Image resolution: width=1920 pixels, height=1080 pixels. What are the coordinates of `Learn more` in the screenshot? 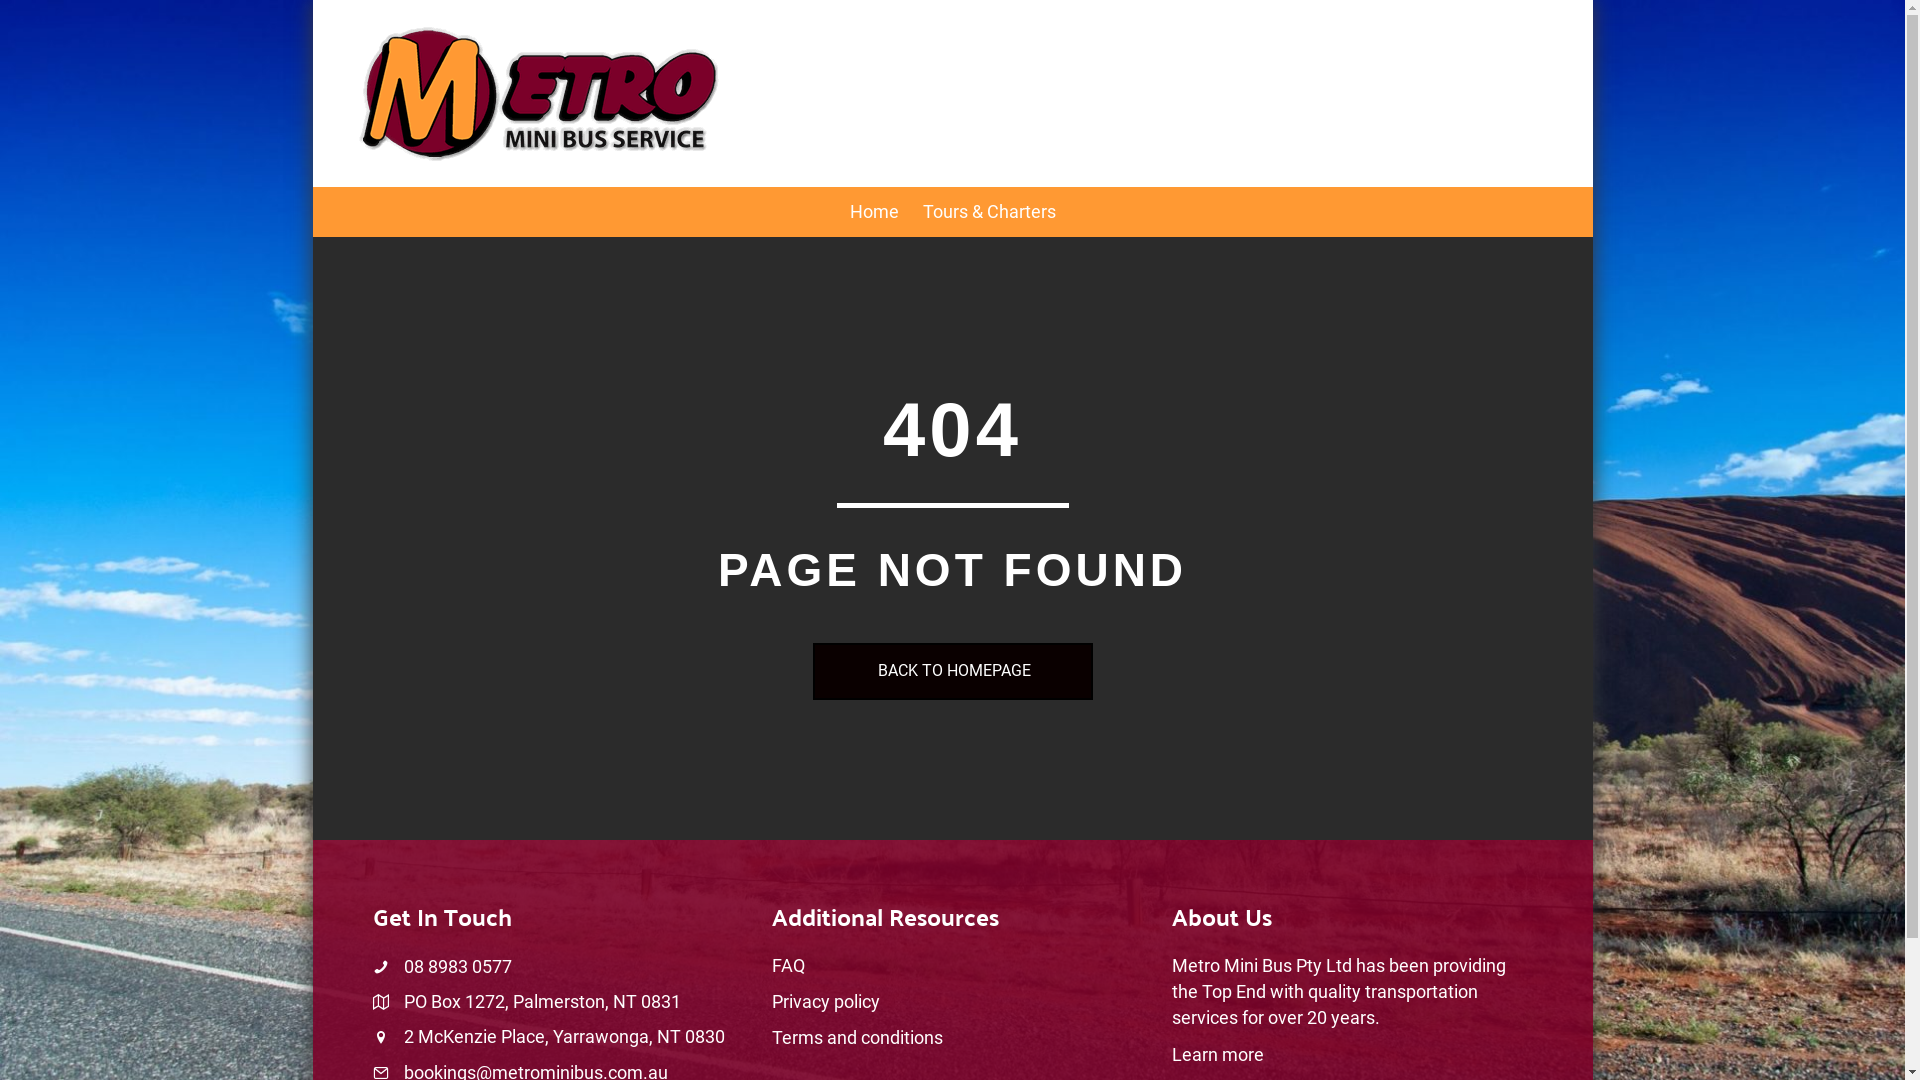 It's located at (1218, 1054).